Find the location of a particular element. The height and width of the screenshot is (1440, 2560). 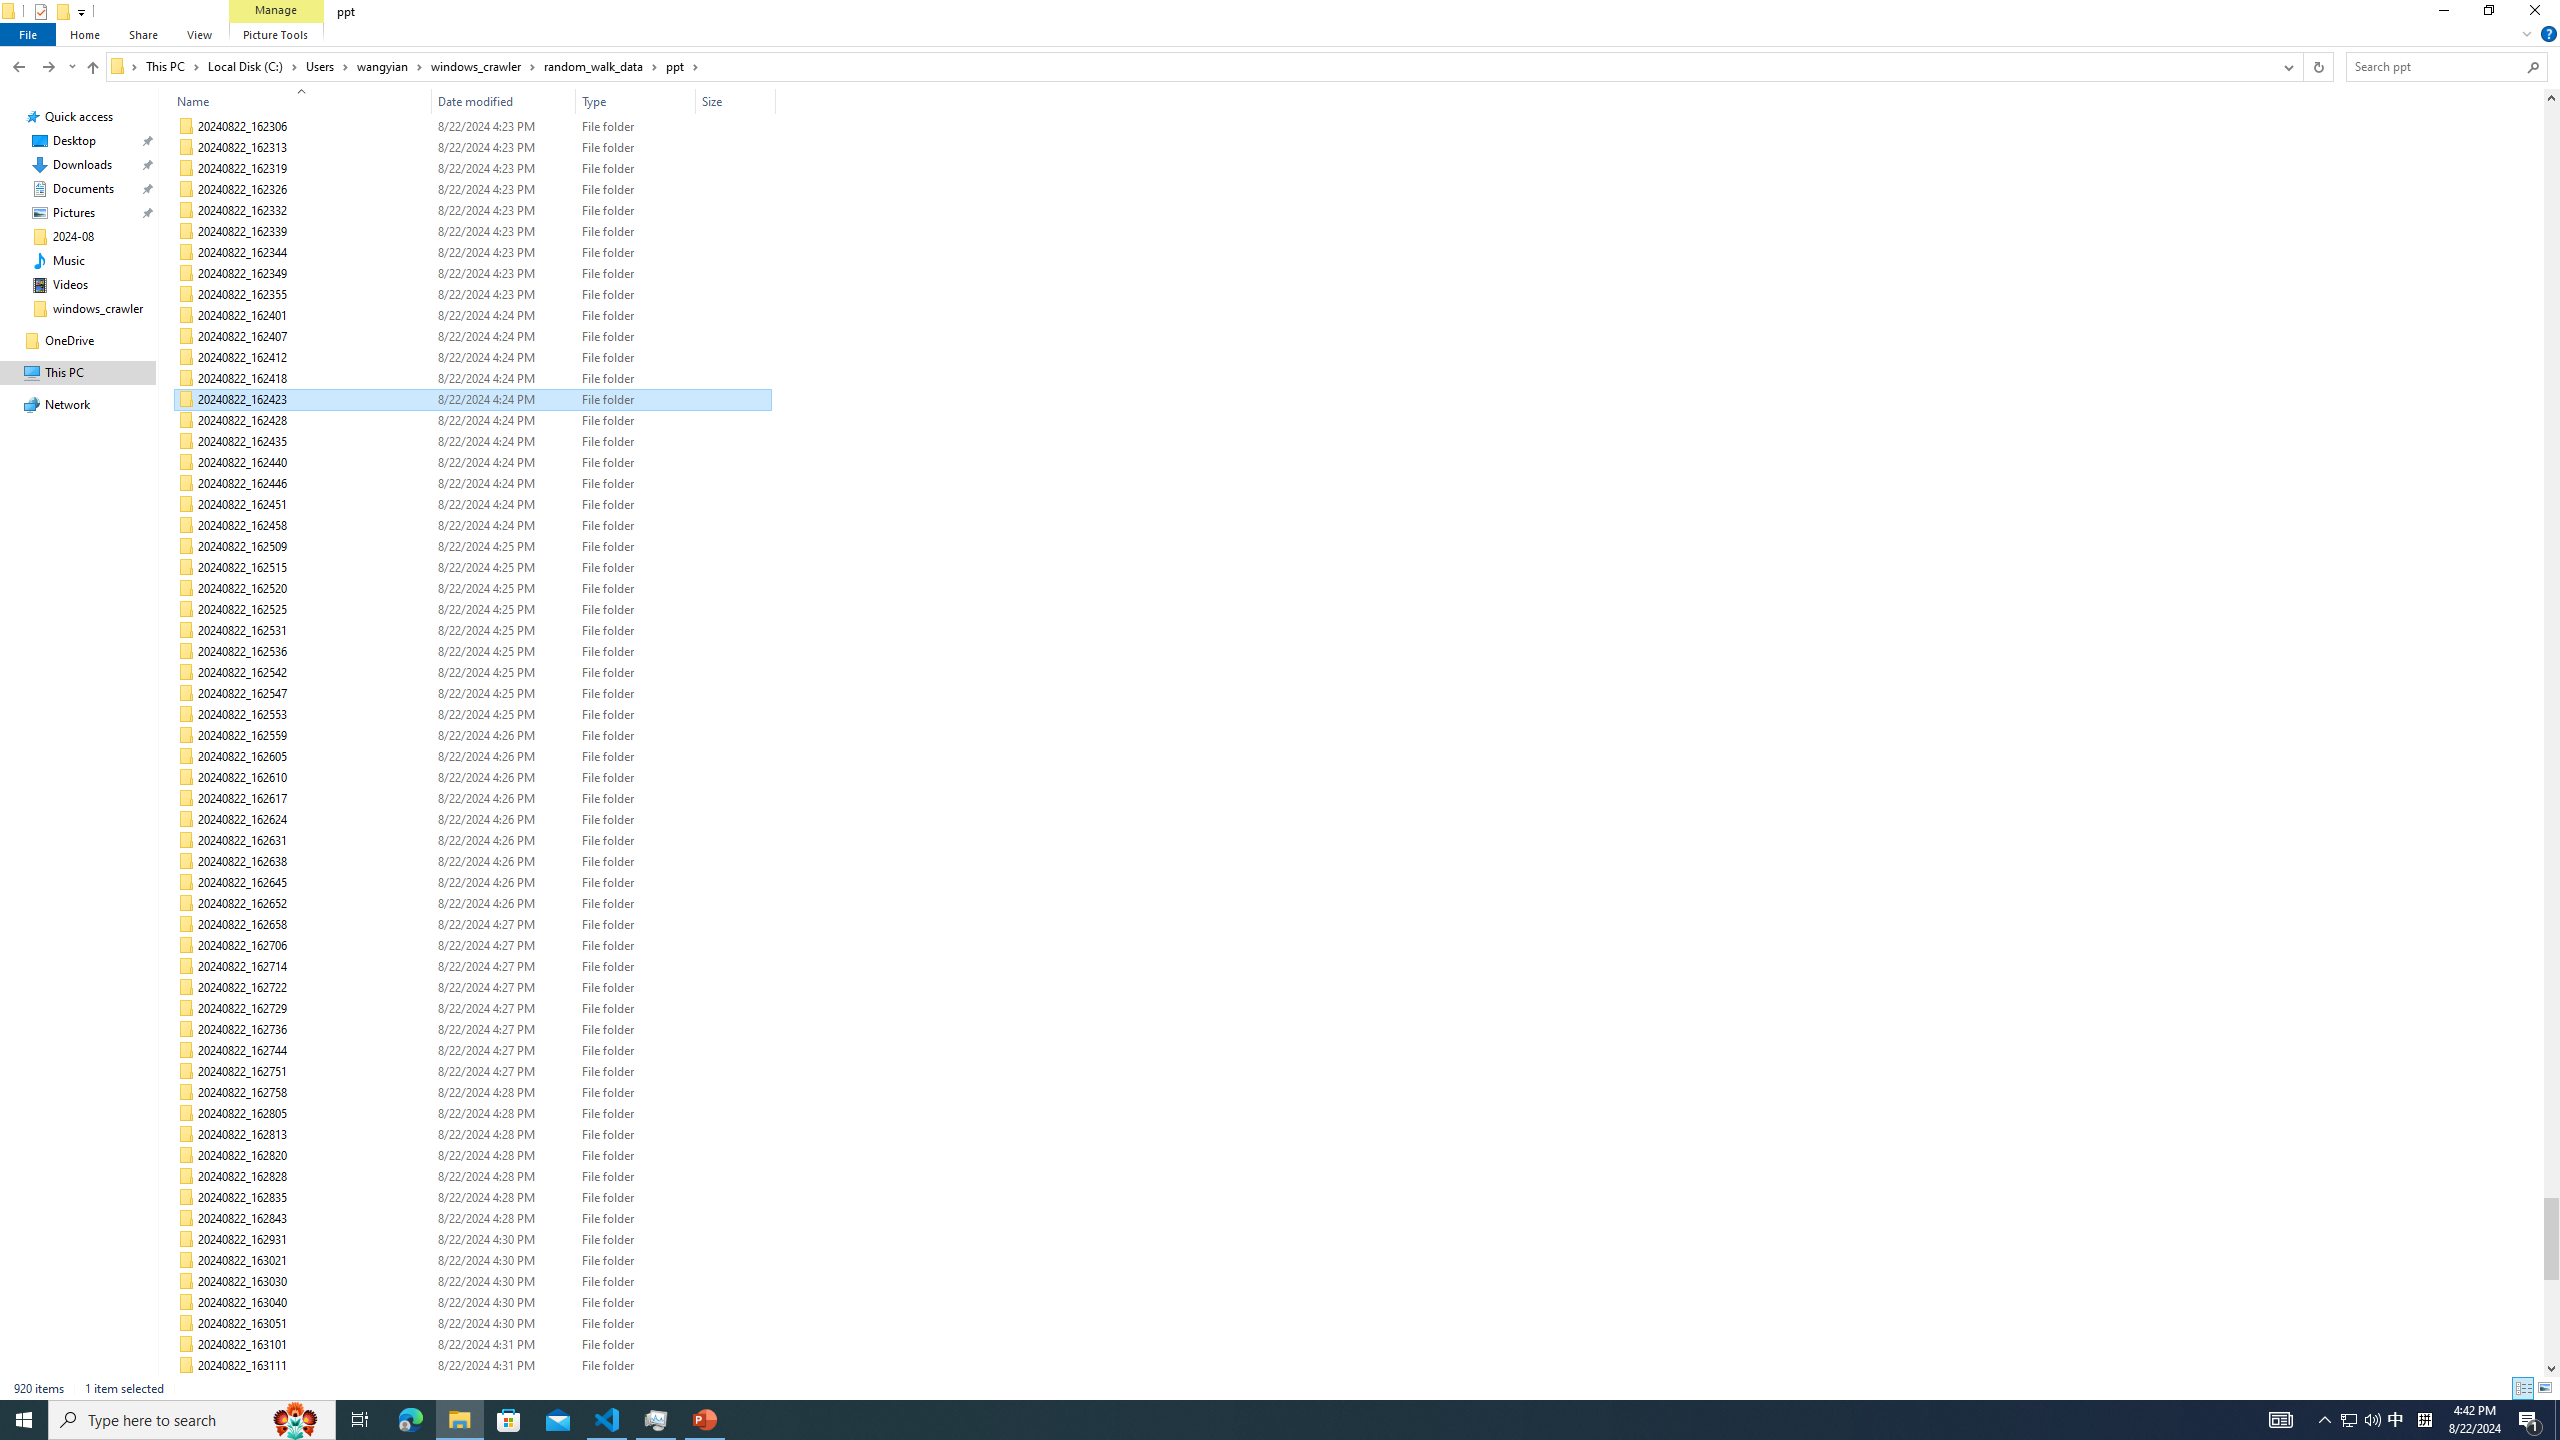

Size is located at coordinates (736, 101).